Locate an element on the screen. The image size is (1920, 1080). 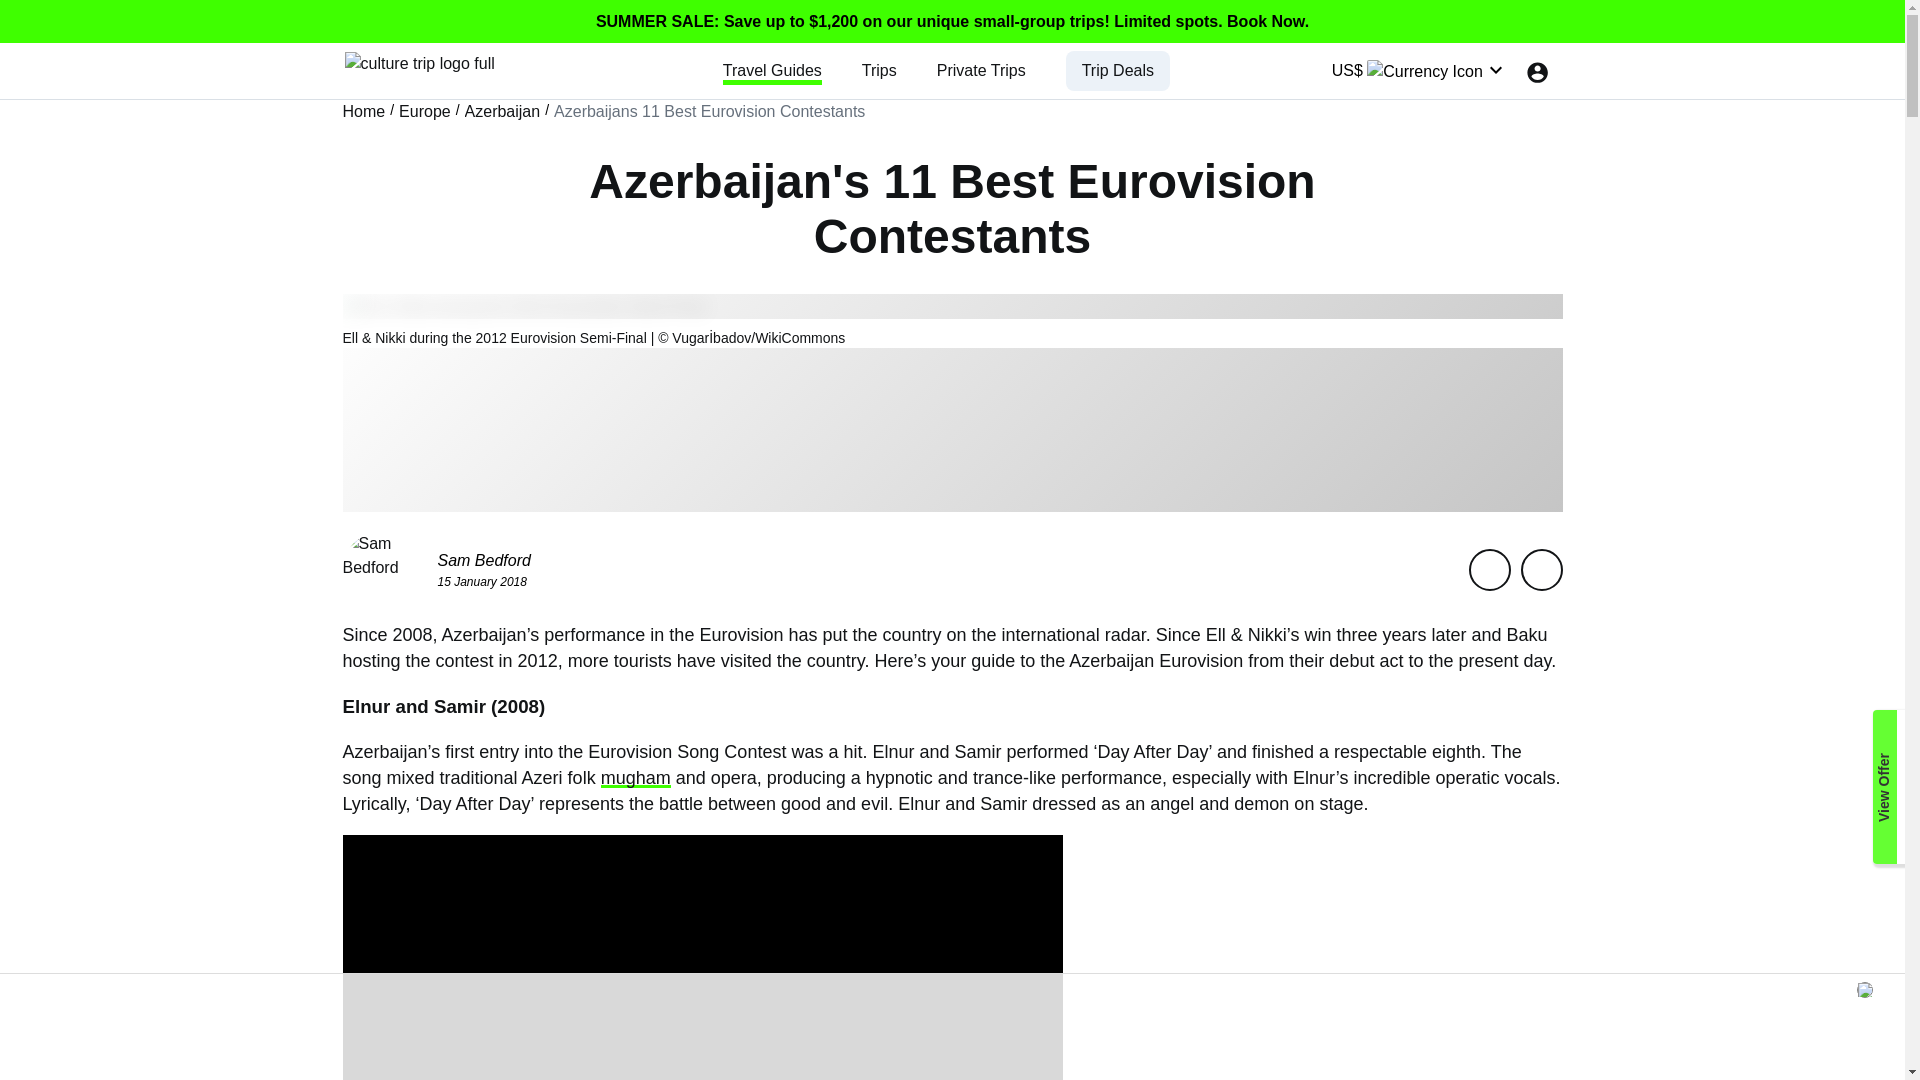
15 January 2018 is located at coordinates (482, 580).